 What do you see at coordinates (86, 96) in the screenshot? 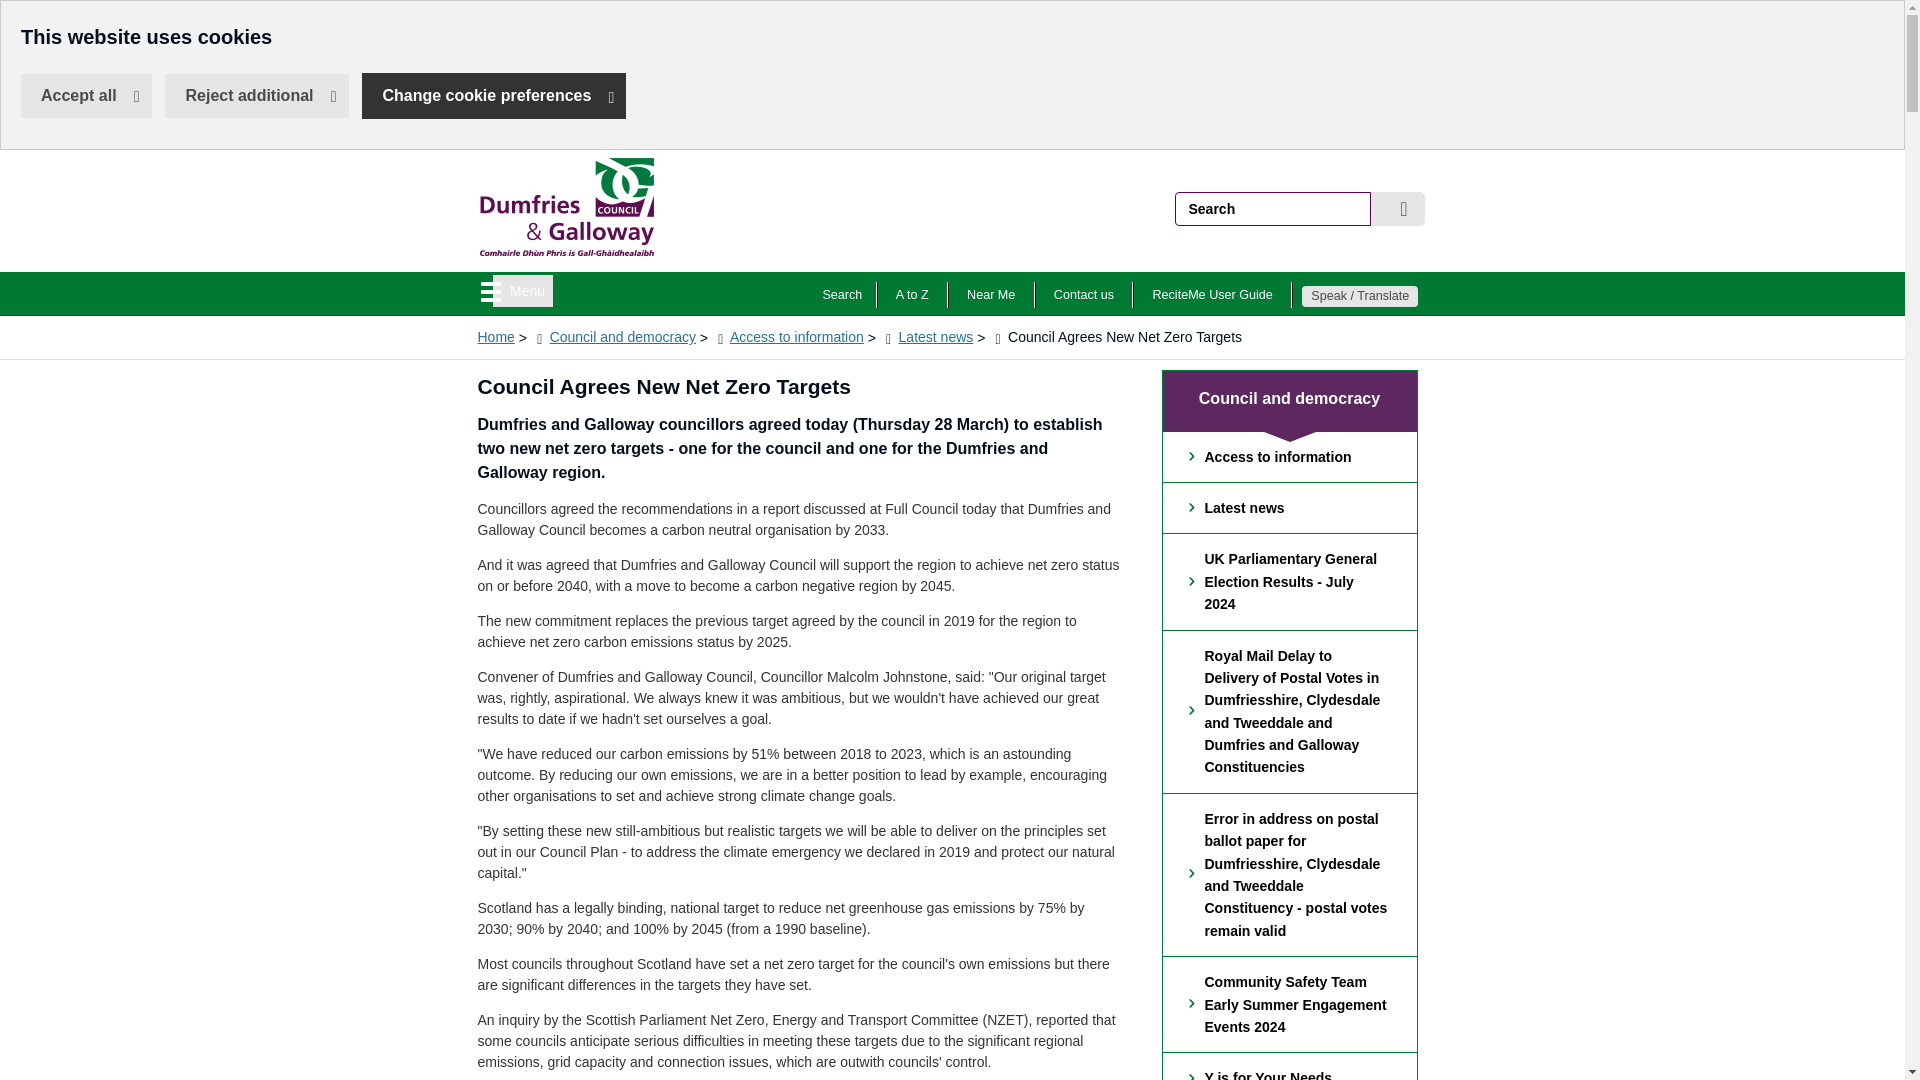
I see `A to Z` at bounding box center [86, 96].